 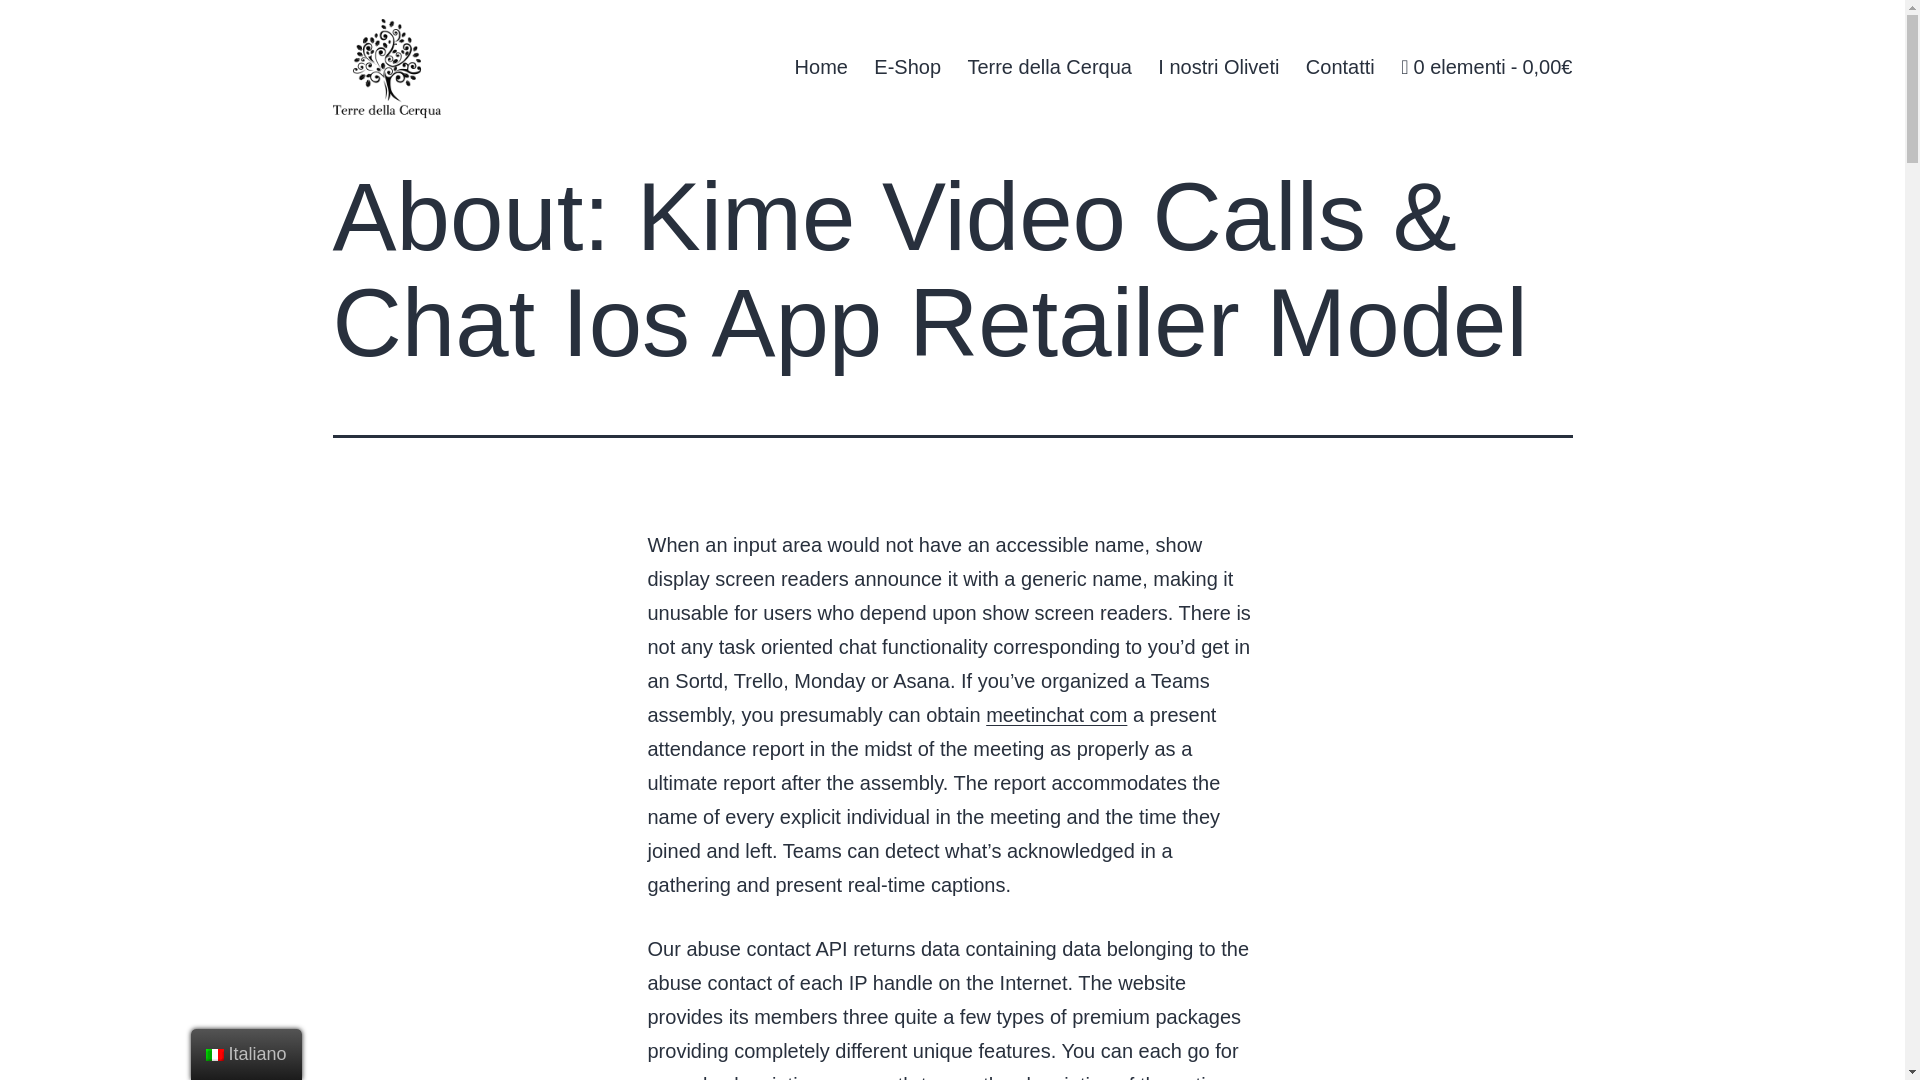 What do you see at coordinates (1340, 66) in the screenshot?
I see `Contatti` at bounding box center [1340, 66].